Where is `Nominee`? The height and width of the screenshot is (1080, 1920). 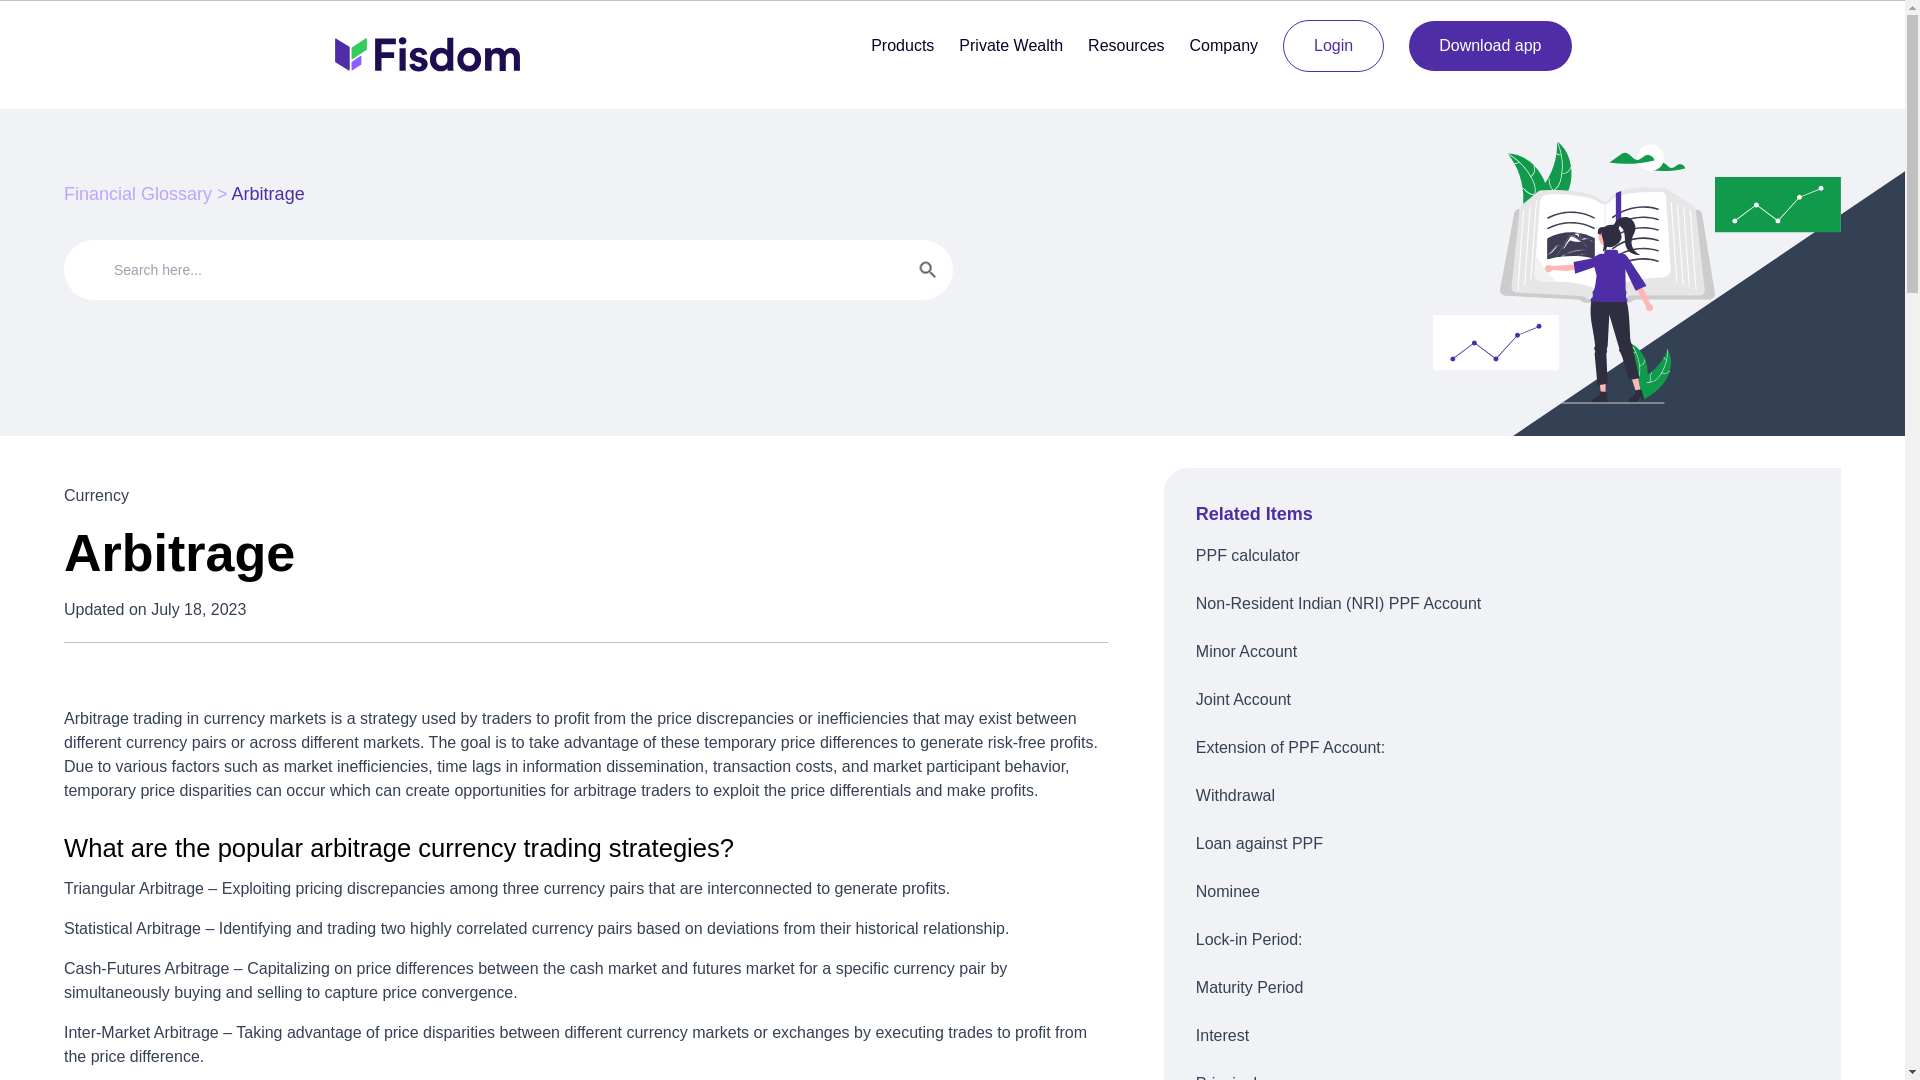 Nominee is located at coordinates (1502, 892).